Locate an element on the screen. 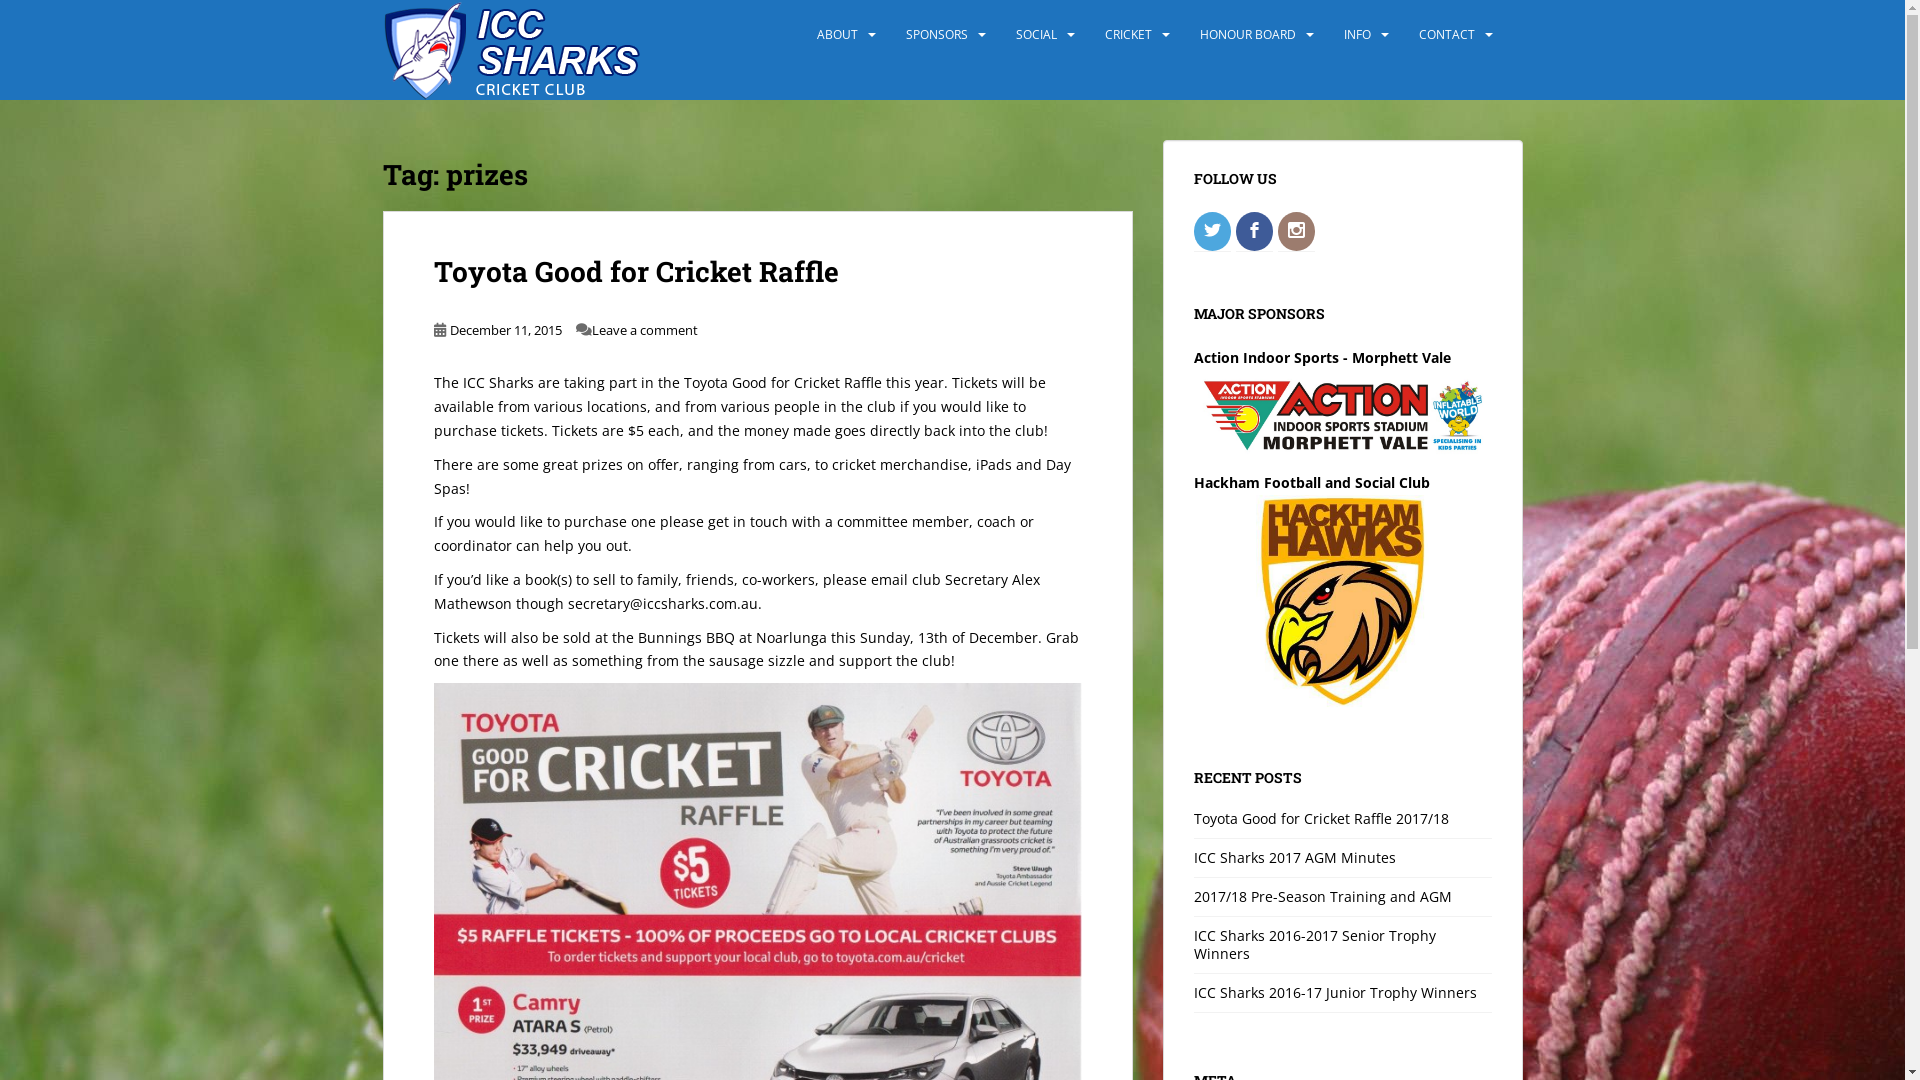 This screenshot has height=1080, width=1920. Toyota Good for Cricket Raffle is located at coordinates (636, 272).